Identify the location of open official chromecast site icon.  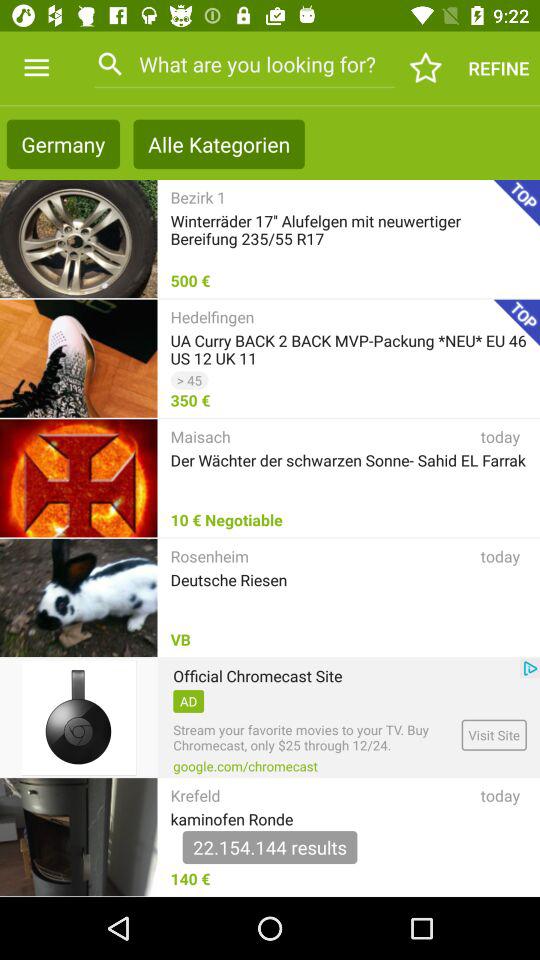
(258, 676).